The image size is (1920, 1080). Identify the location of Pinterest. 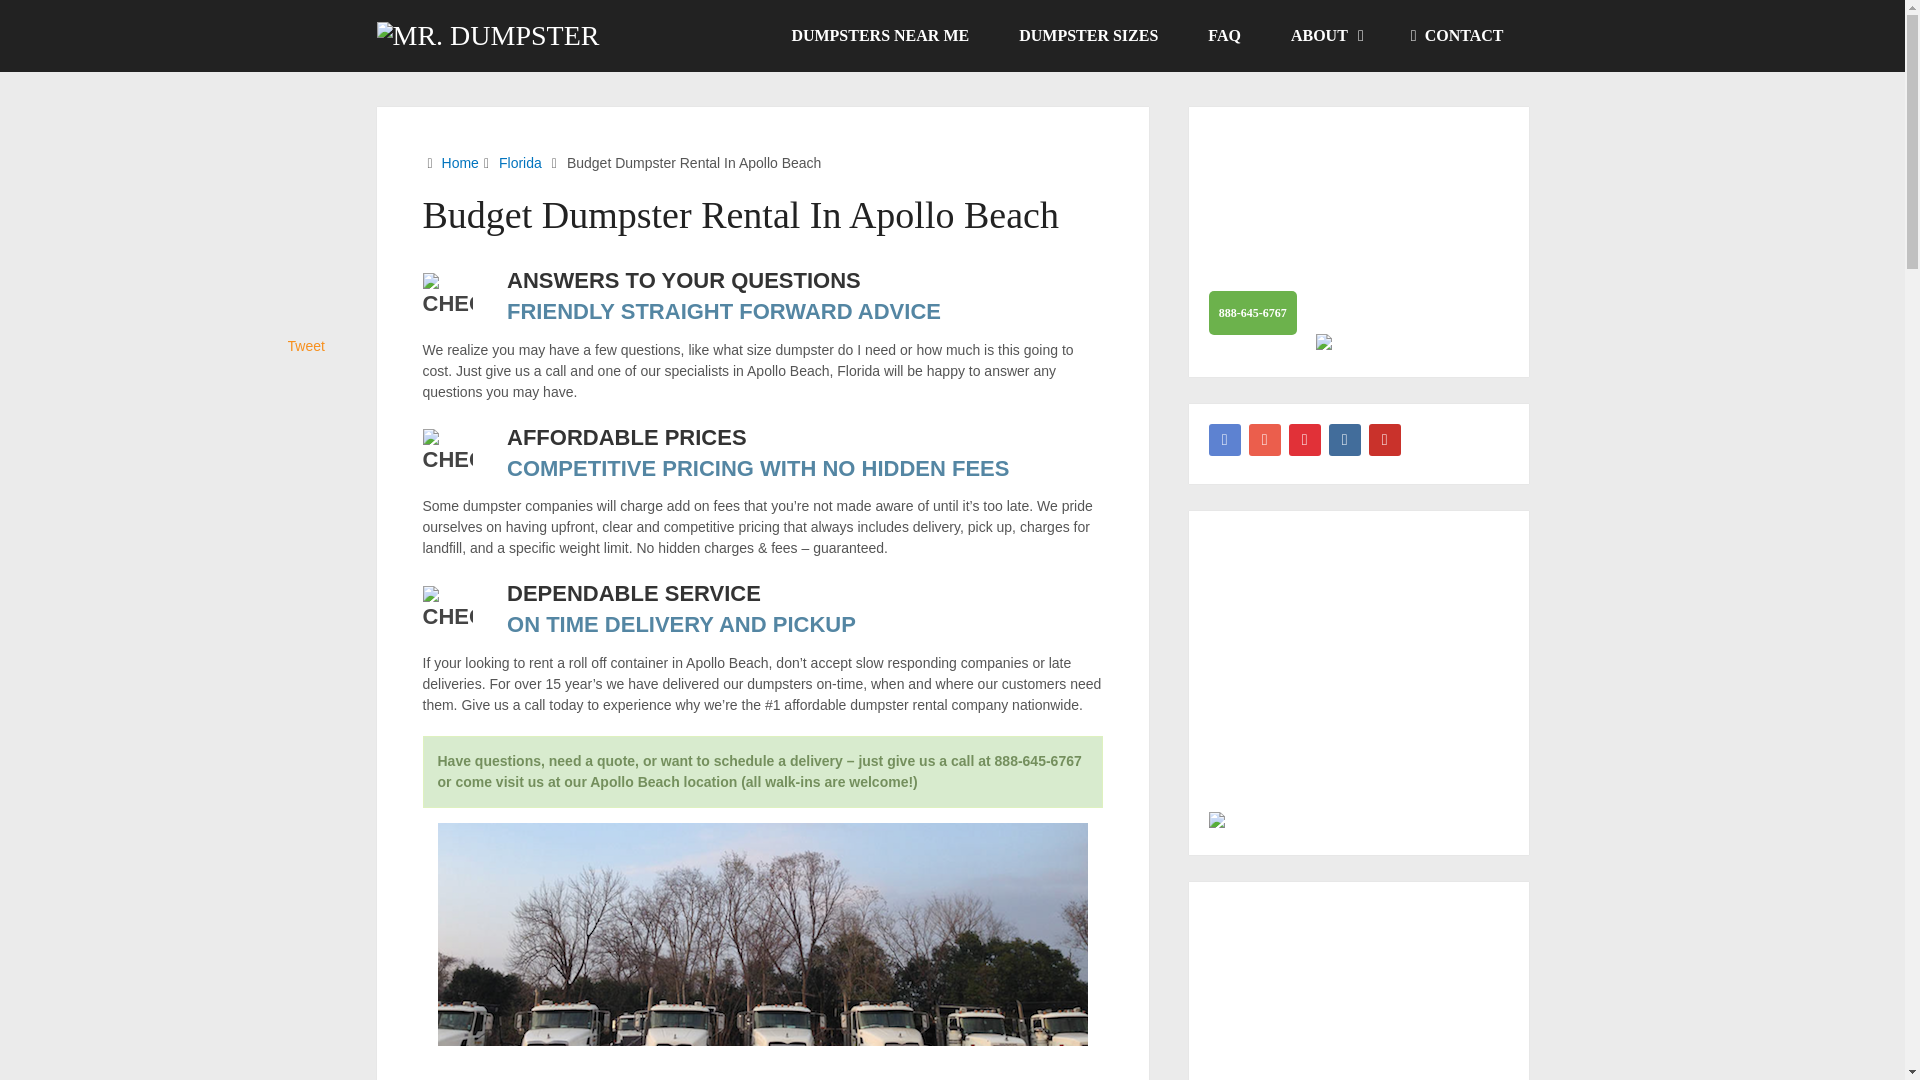
(1304, 440).